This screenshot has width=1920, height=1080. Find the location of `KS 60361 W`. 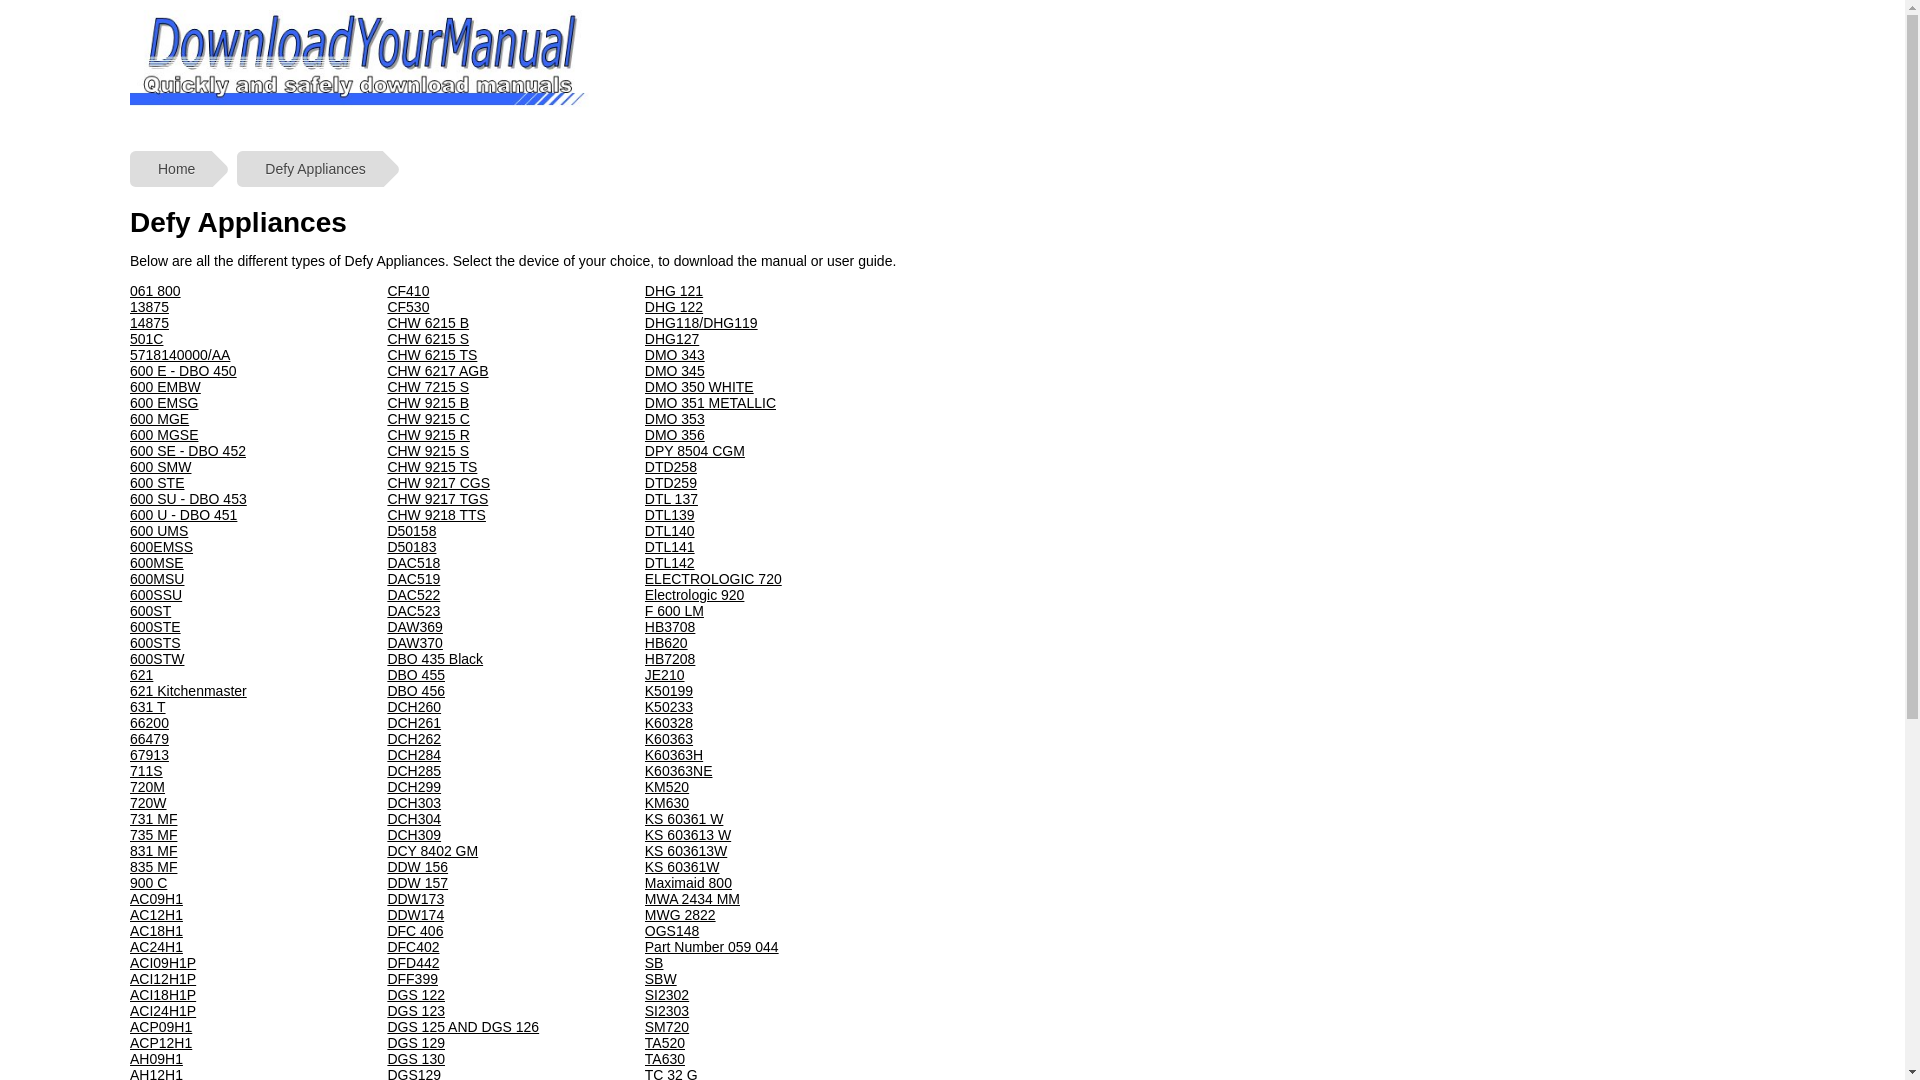

KS 60361 W is located at coordinates (684, 819).